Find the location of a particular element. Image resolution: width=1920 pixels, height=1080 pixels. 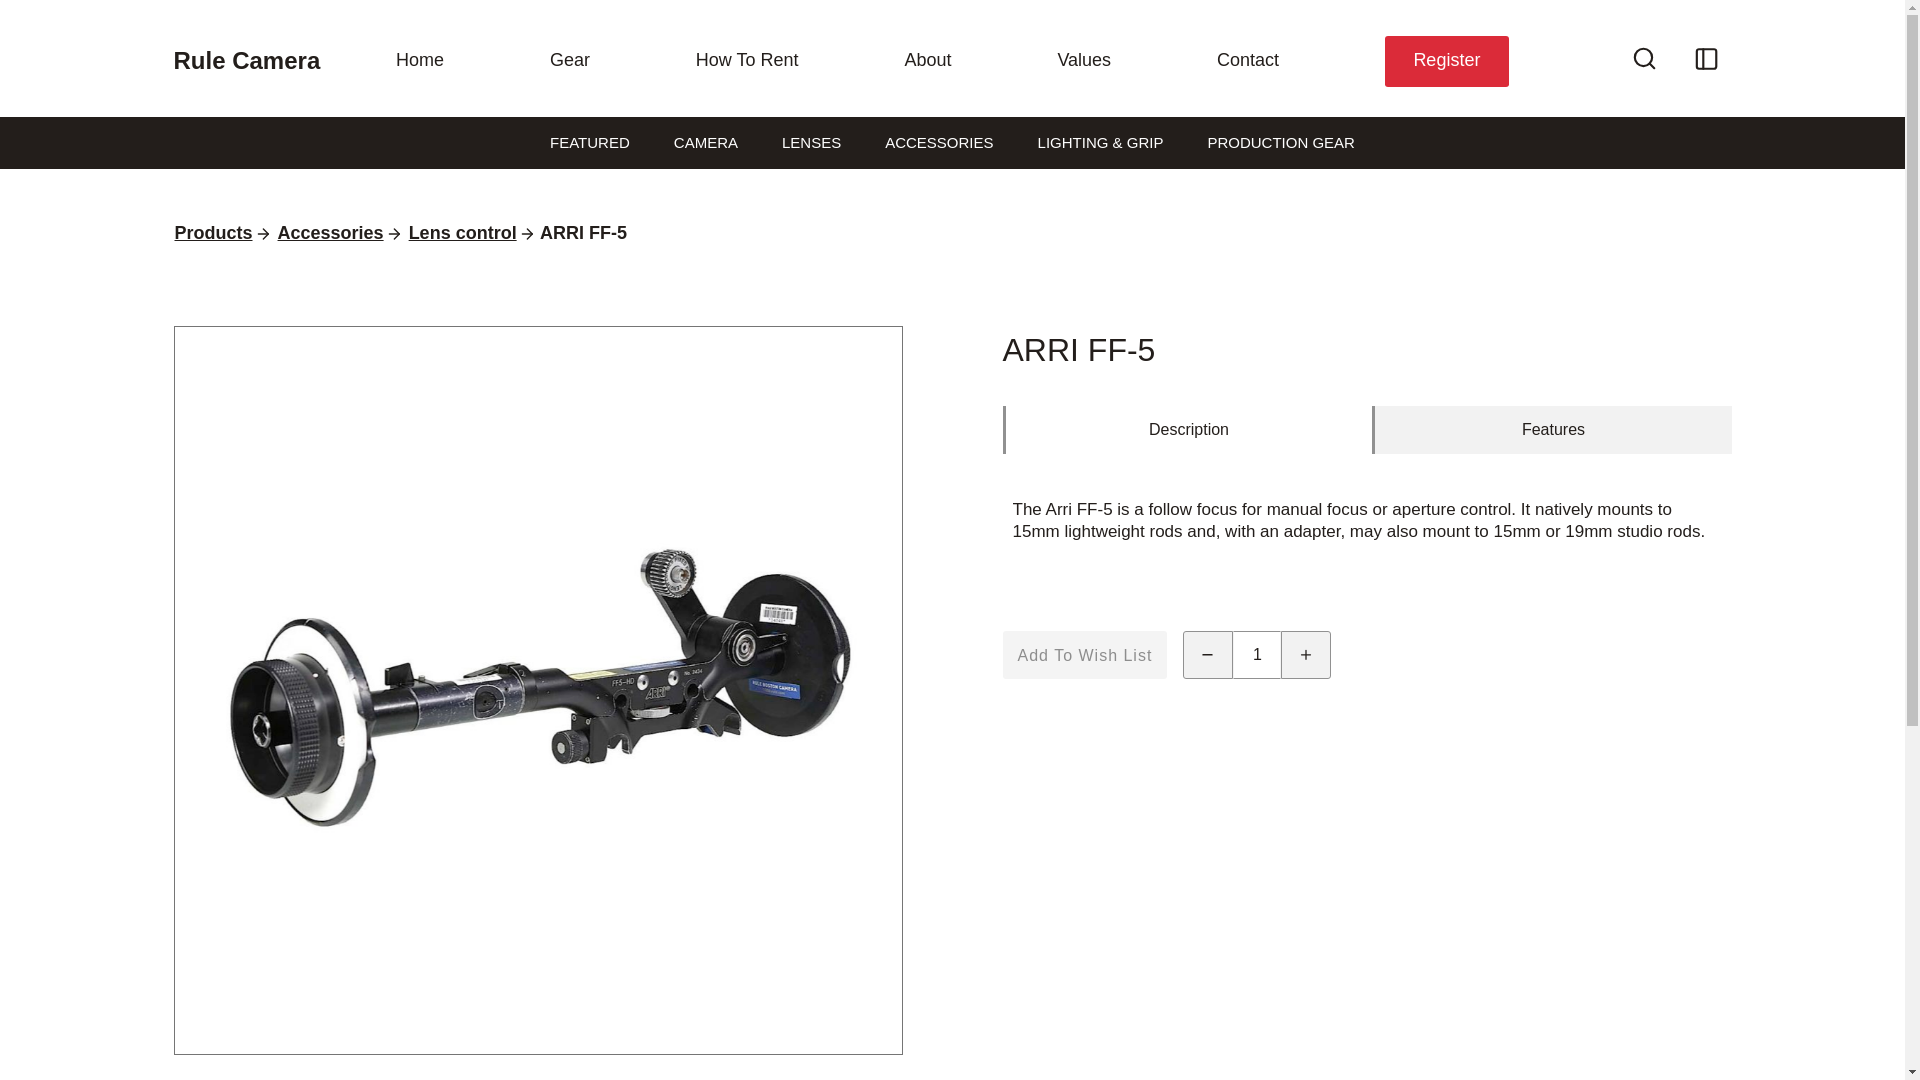

Home is located at coordinates (419, 61).